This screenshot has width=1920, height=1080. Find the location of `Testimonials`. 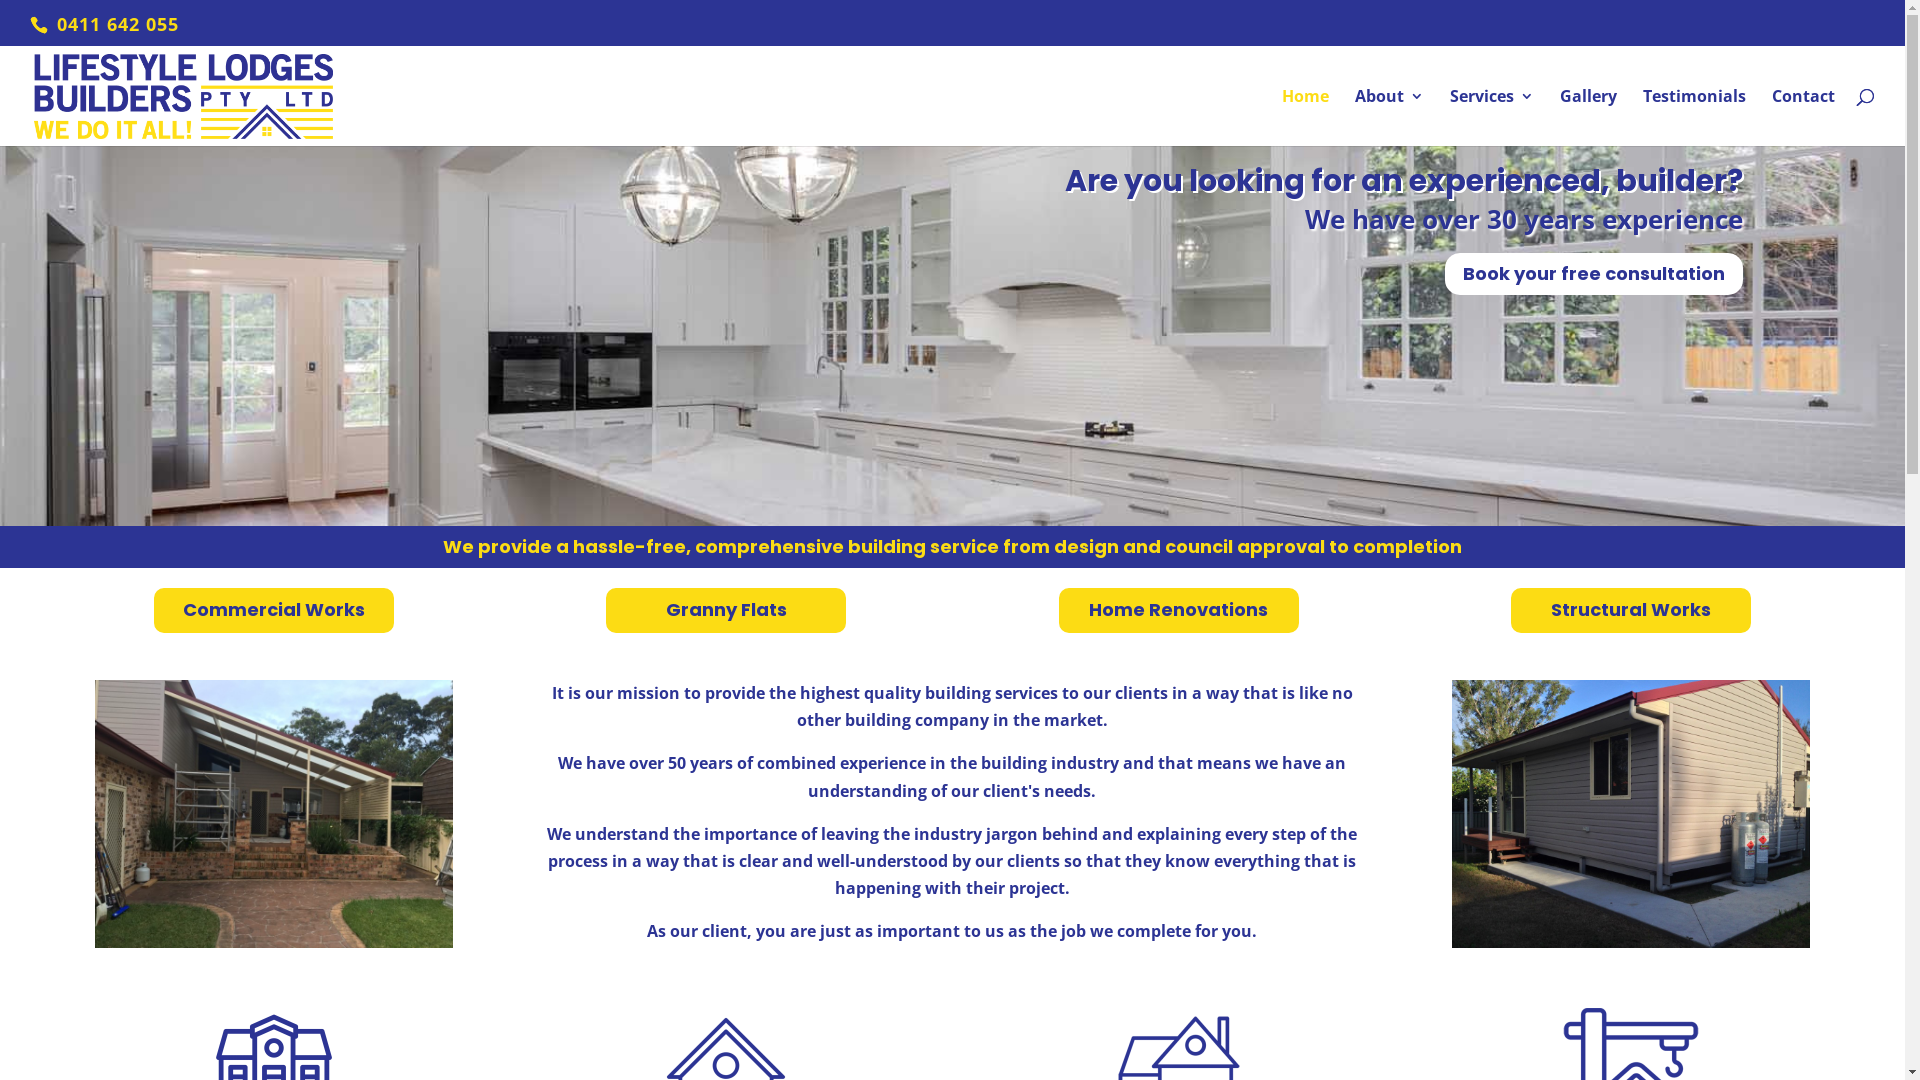

Testimonials is located at coordinates (1694, 118).